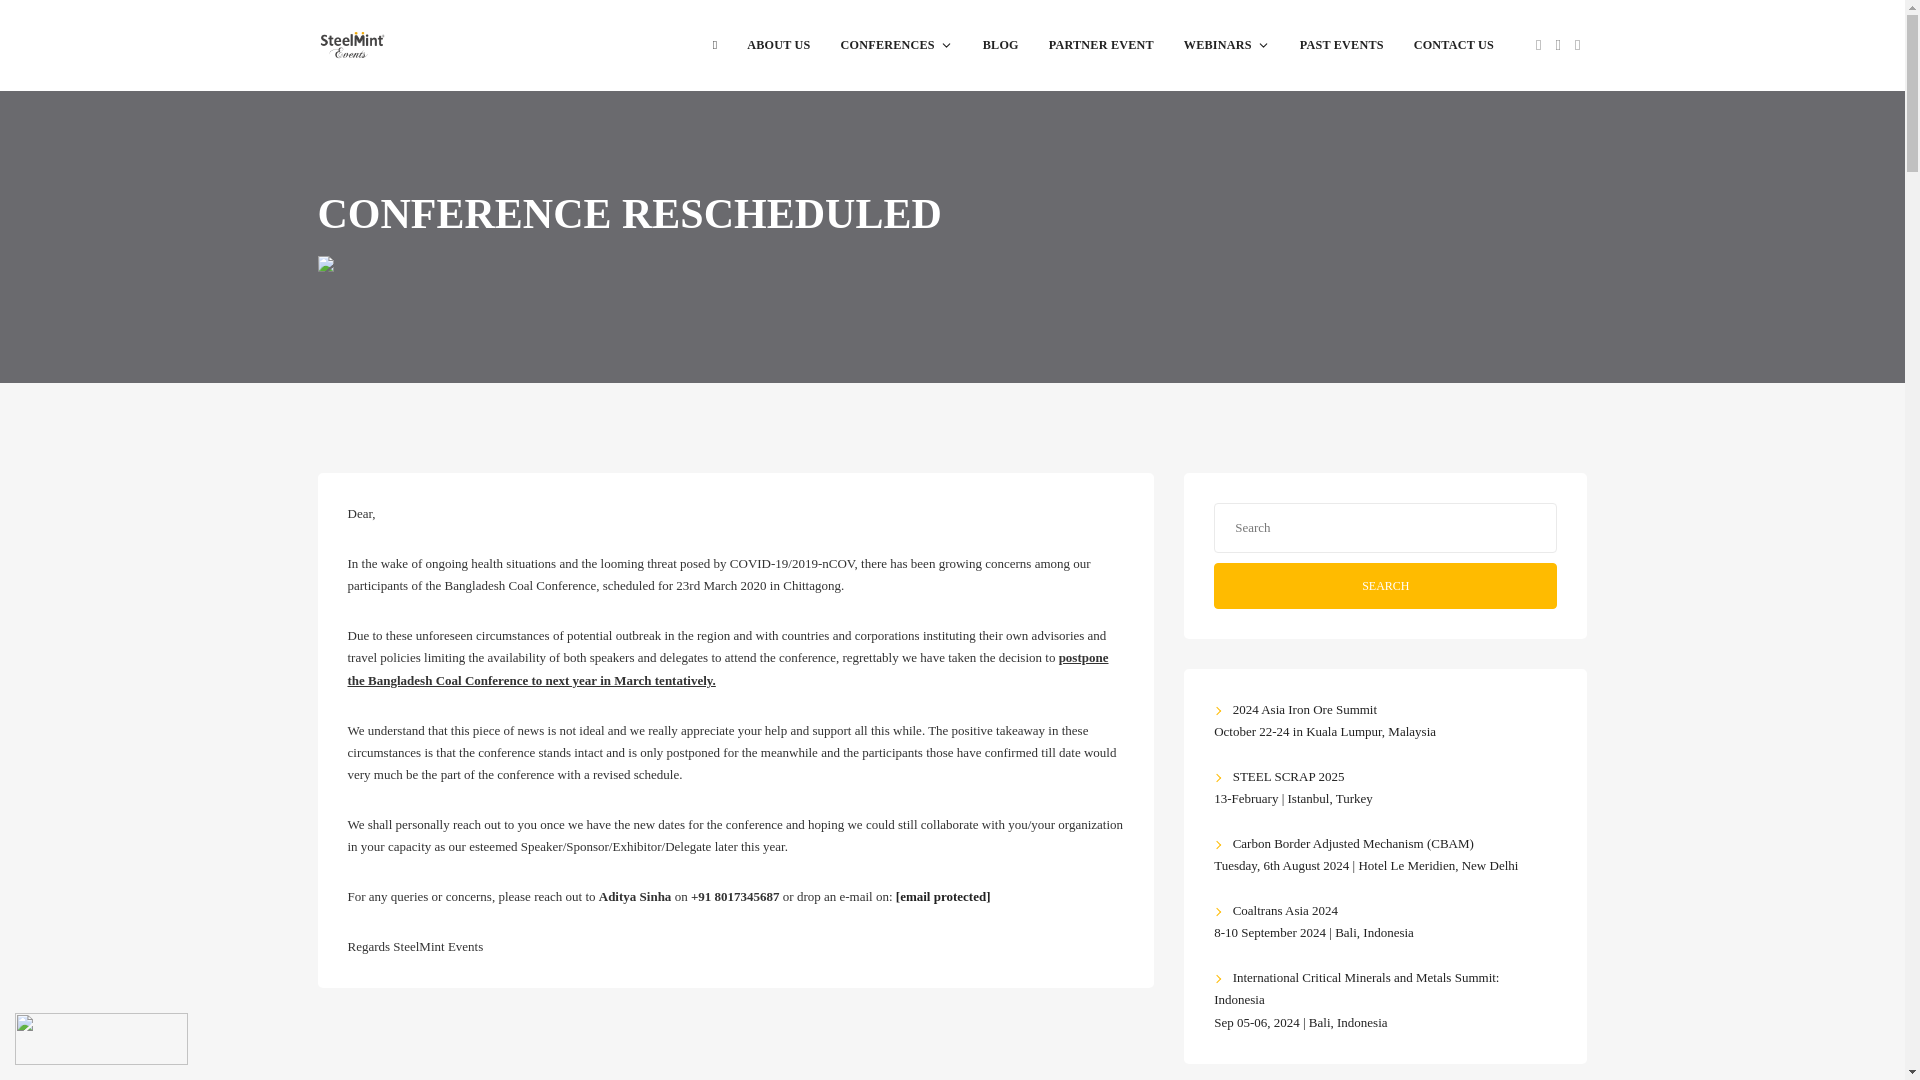 The width and height of the screenshot is (1920, 1080). What do you see at coordinates (1000, 44) in the screenshot?
I see `BLOG` at bounding box center [1000, 44].